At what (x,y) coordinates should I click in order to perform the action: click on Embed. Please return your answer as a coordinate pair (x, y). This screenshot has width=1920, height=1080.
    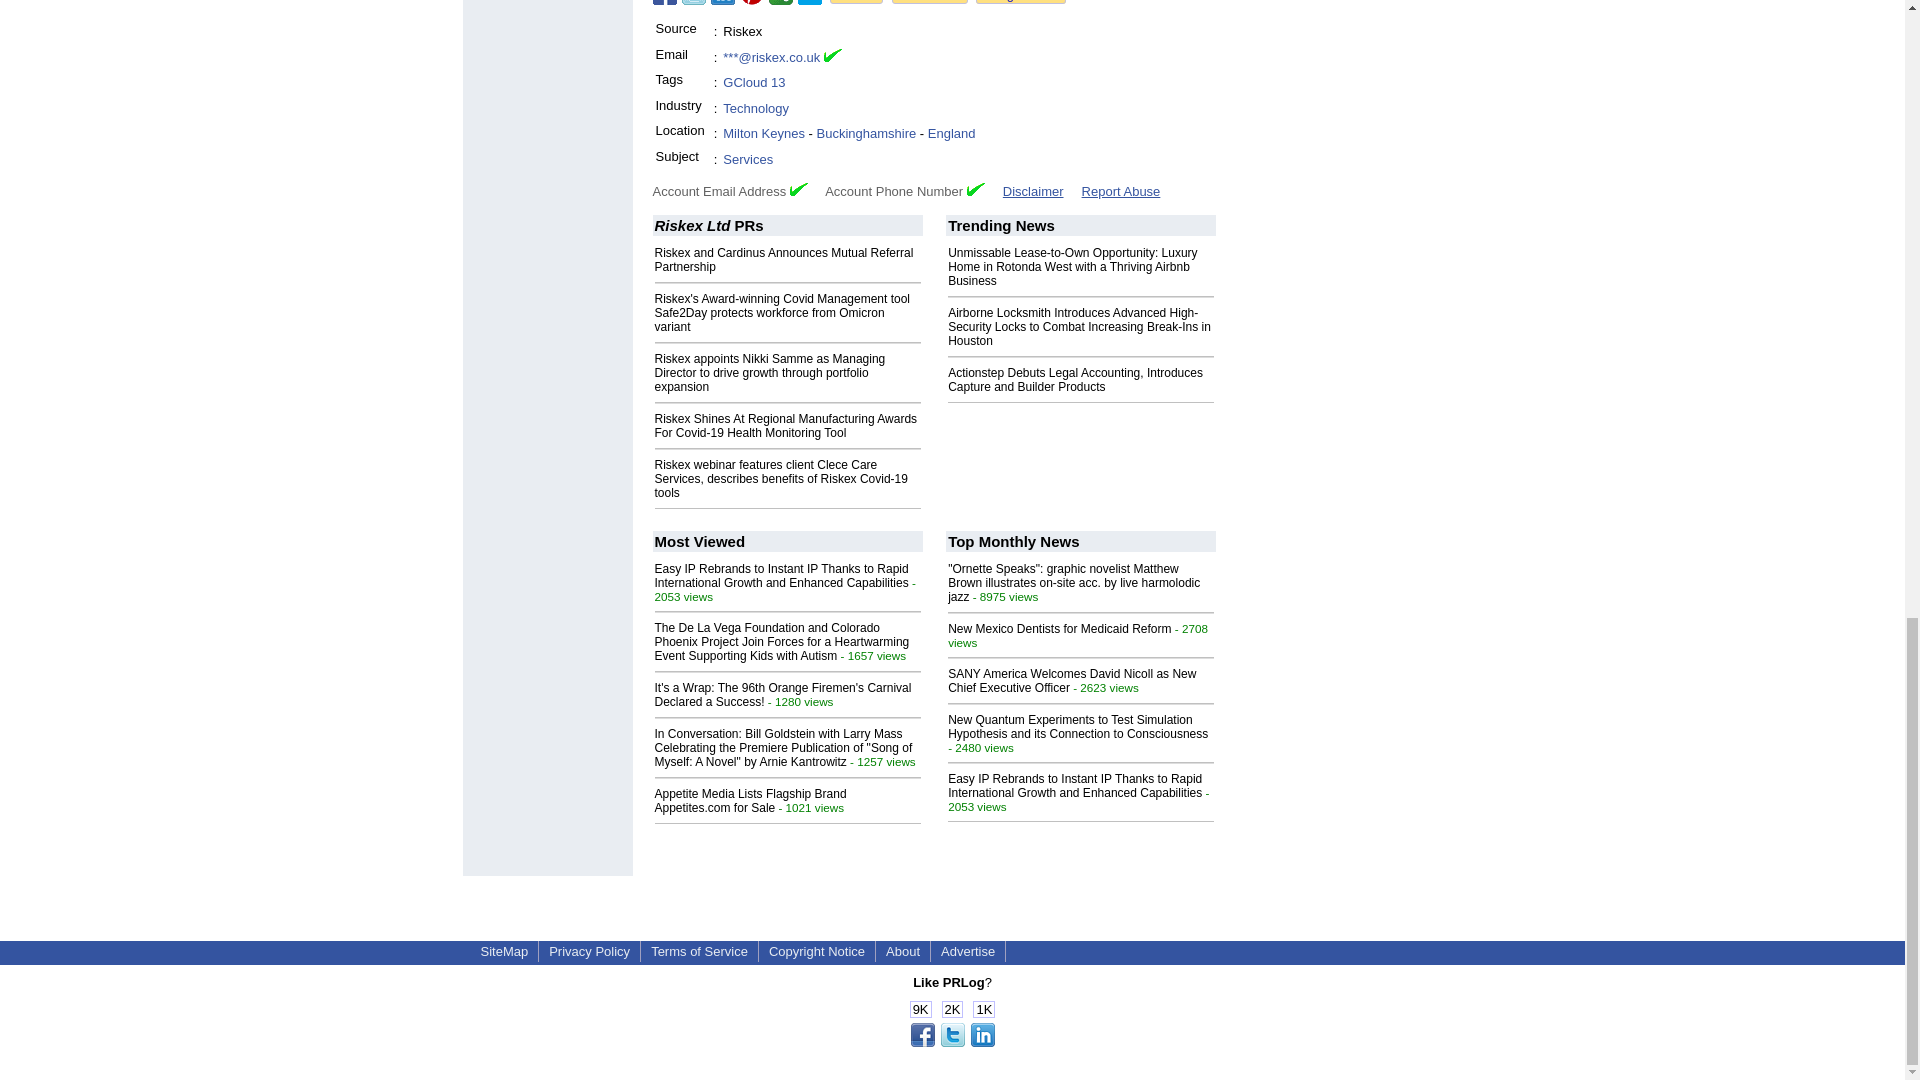
    Looking at the image, I should click on (856, 2).